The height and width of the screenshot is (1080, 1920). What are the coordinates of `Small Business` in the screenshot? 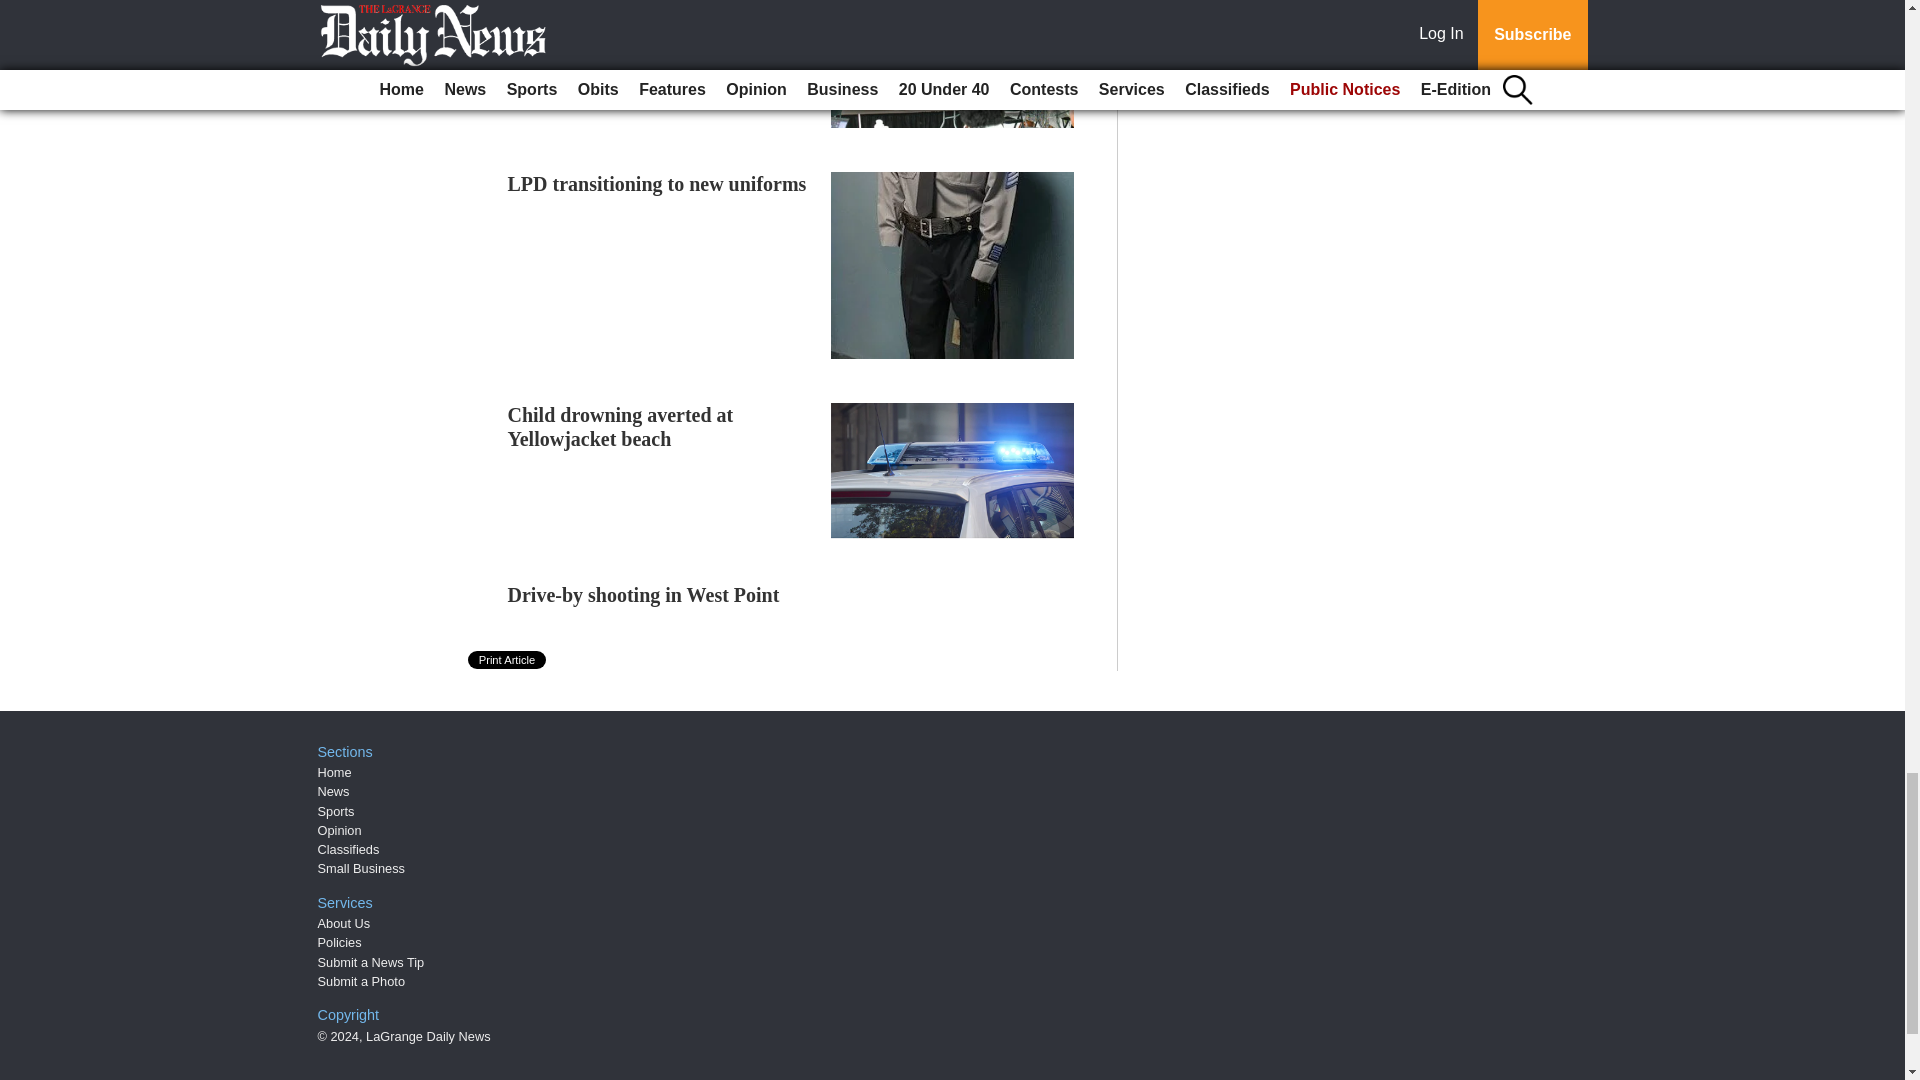 It's located at (362, 868).